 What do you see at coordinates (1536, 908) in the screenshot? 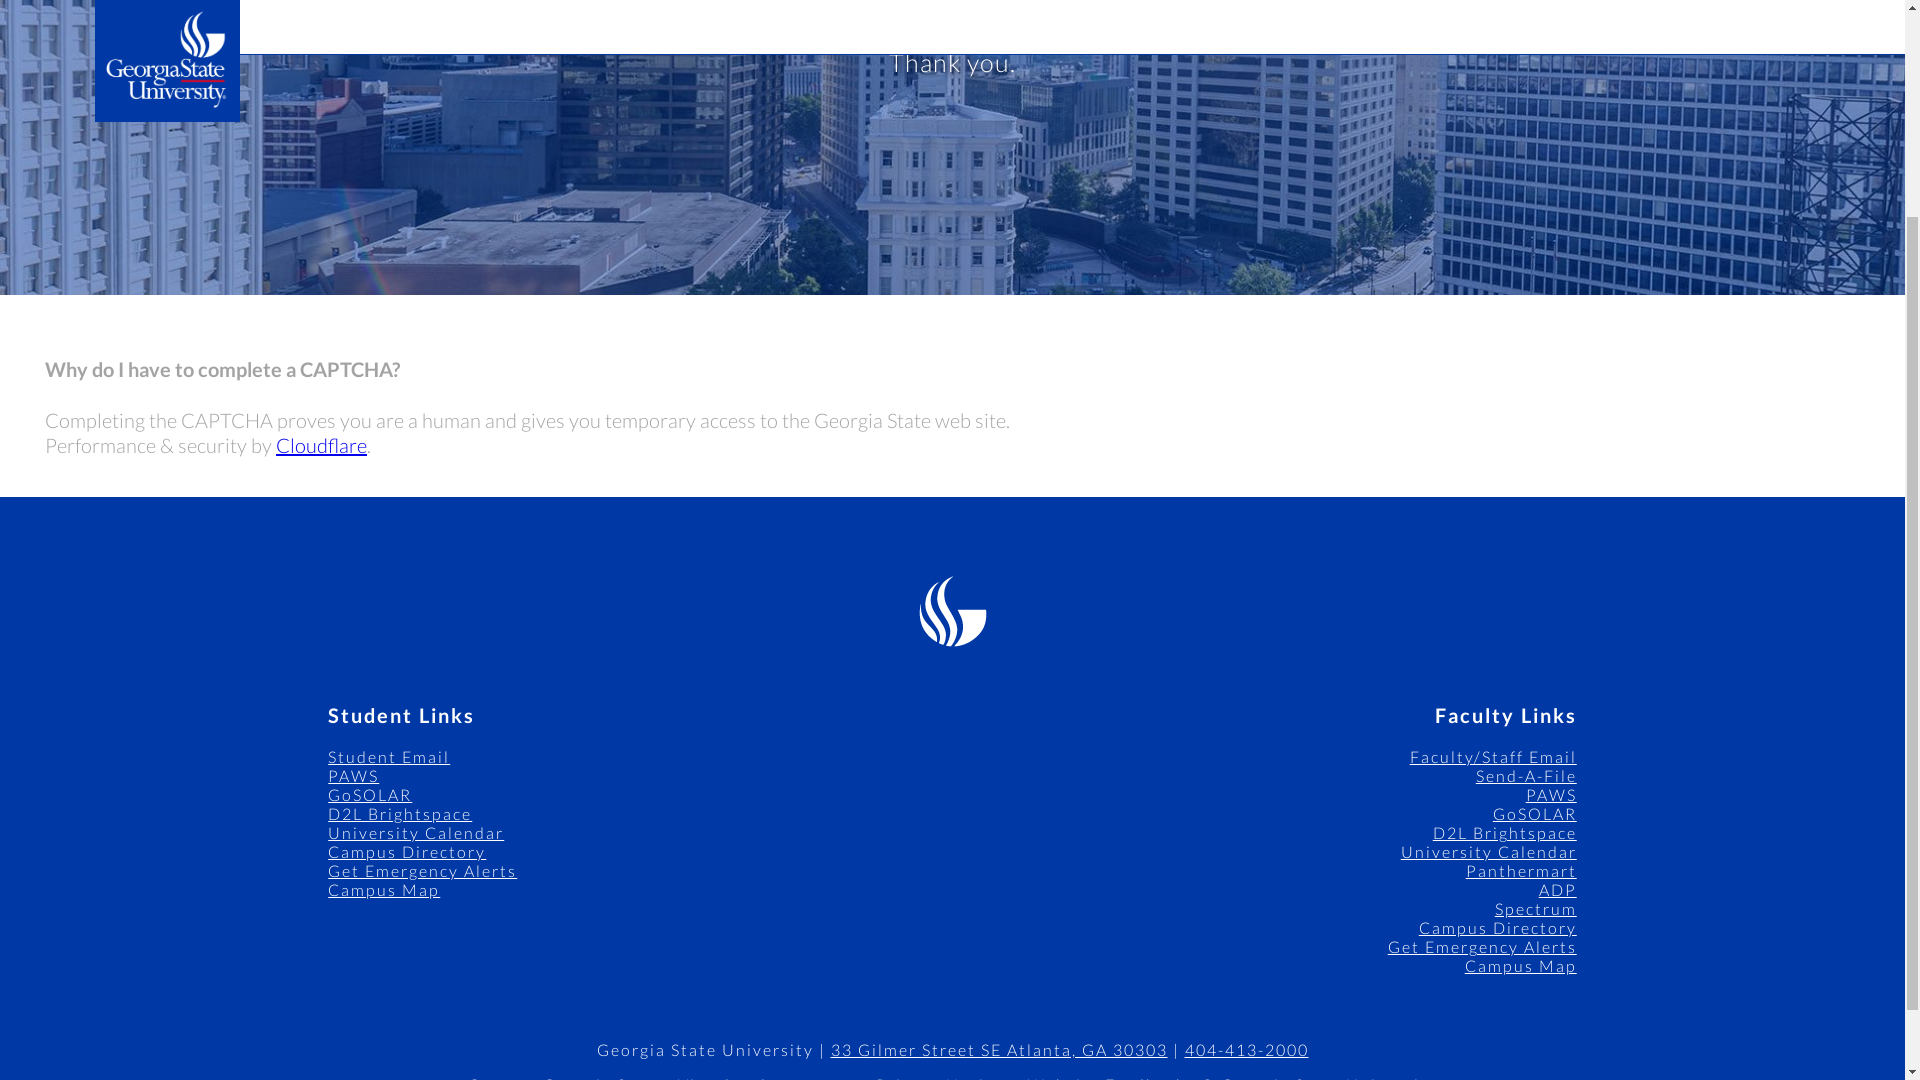
I see `Spectrum` at bounding box center [1536, 908].